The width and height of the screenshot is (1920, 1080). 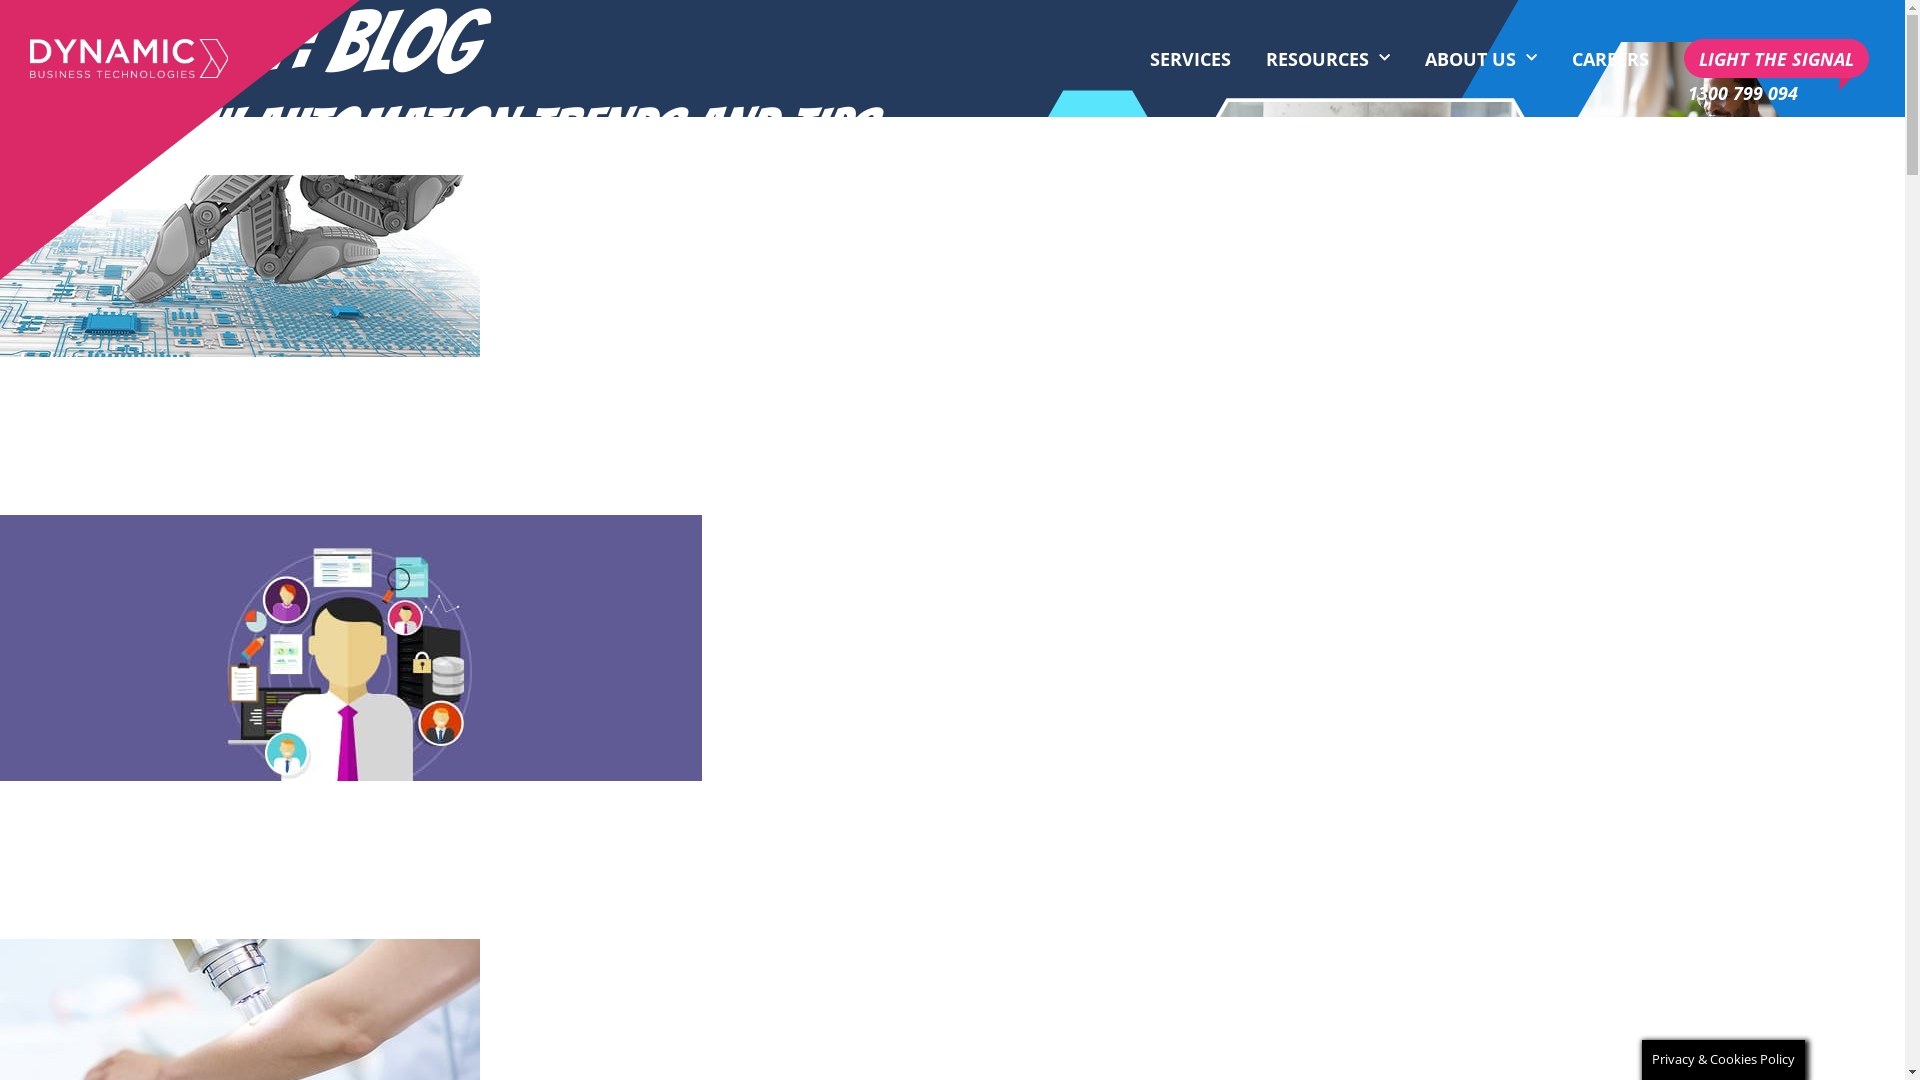 What do you see at coordinates (435, 130) in the screenshot?
I see `WORKFLOW AUTOMATION TRENDS AND TIPS` at bounding box center [435, 130].